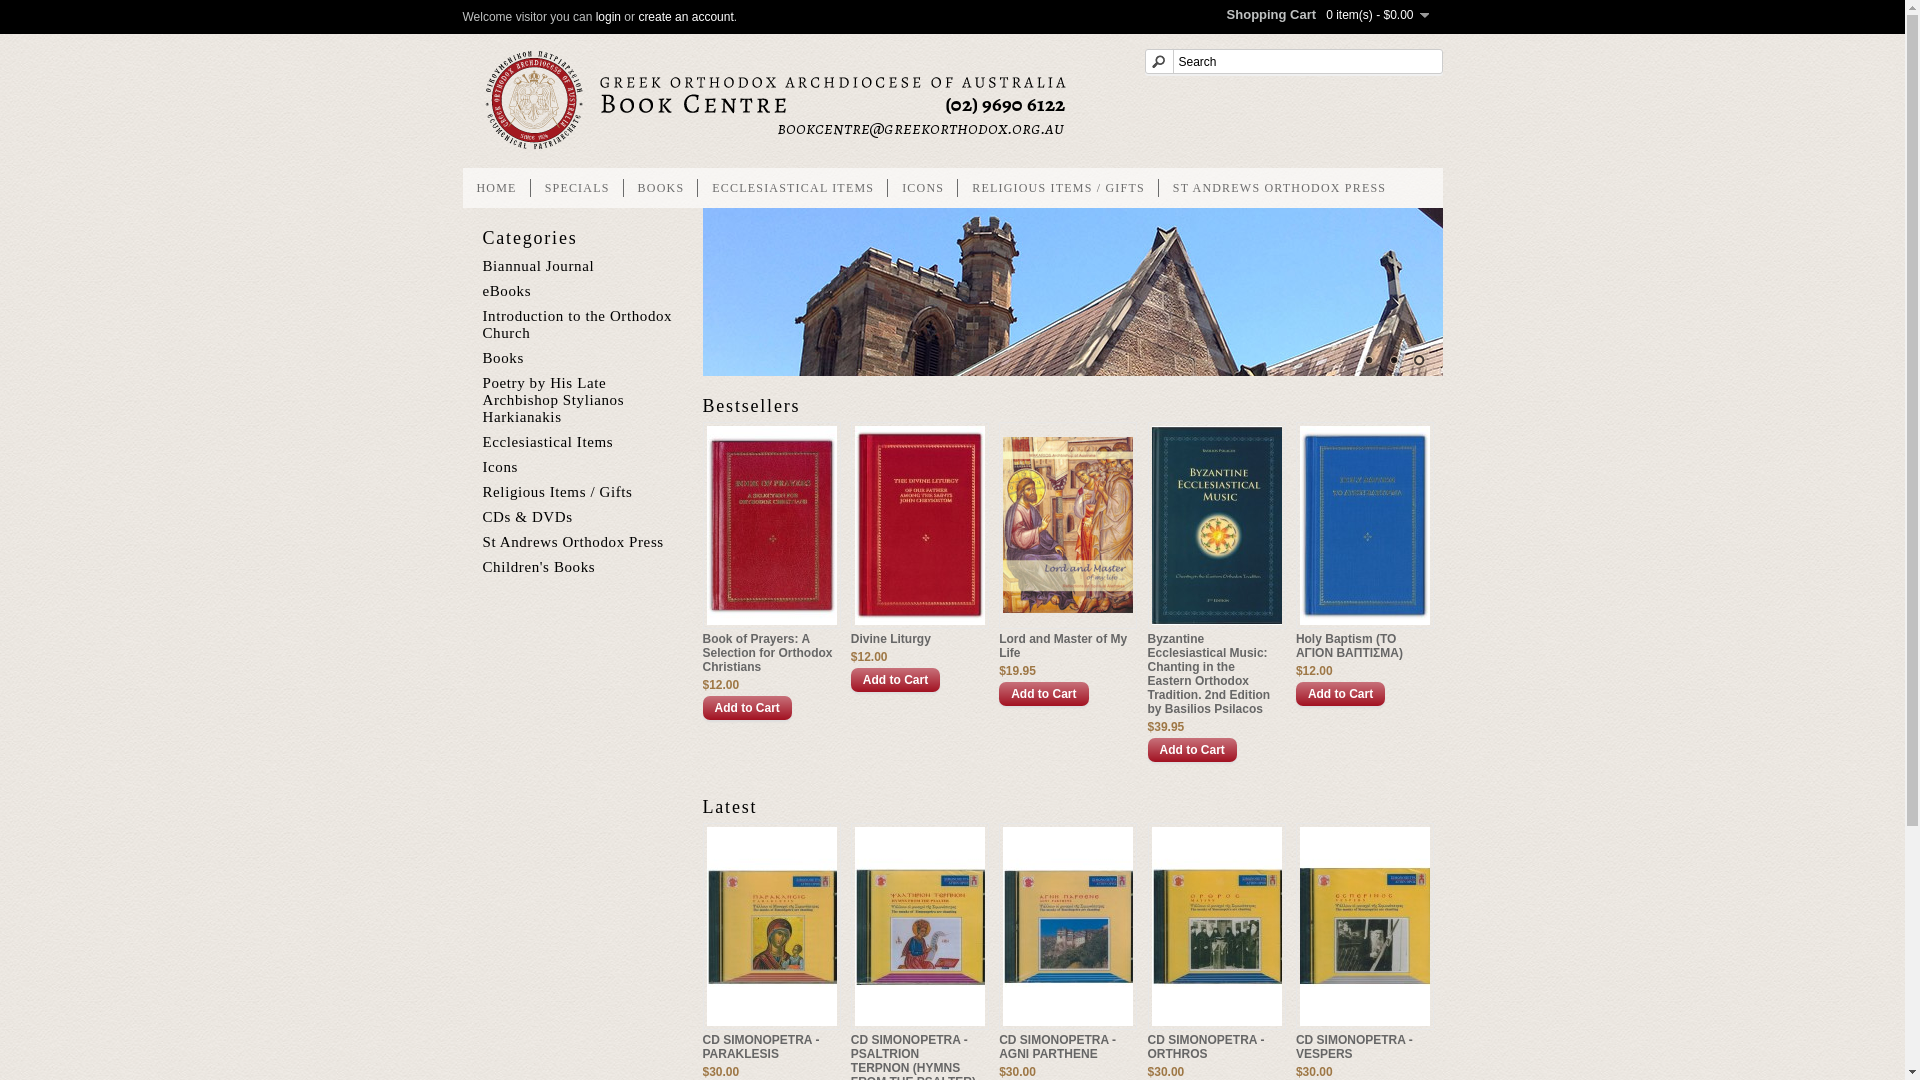  What do you see at coordinates (1058, 188) in the screenshot?
I see `RELIGIOUS ITEMS / GIFTS` at bounding box center [1058, 188].